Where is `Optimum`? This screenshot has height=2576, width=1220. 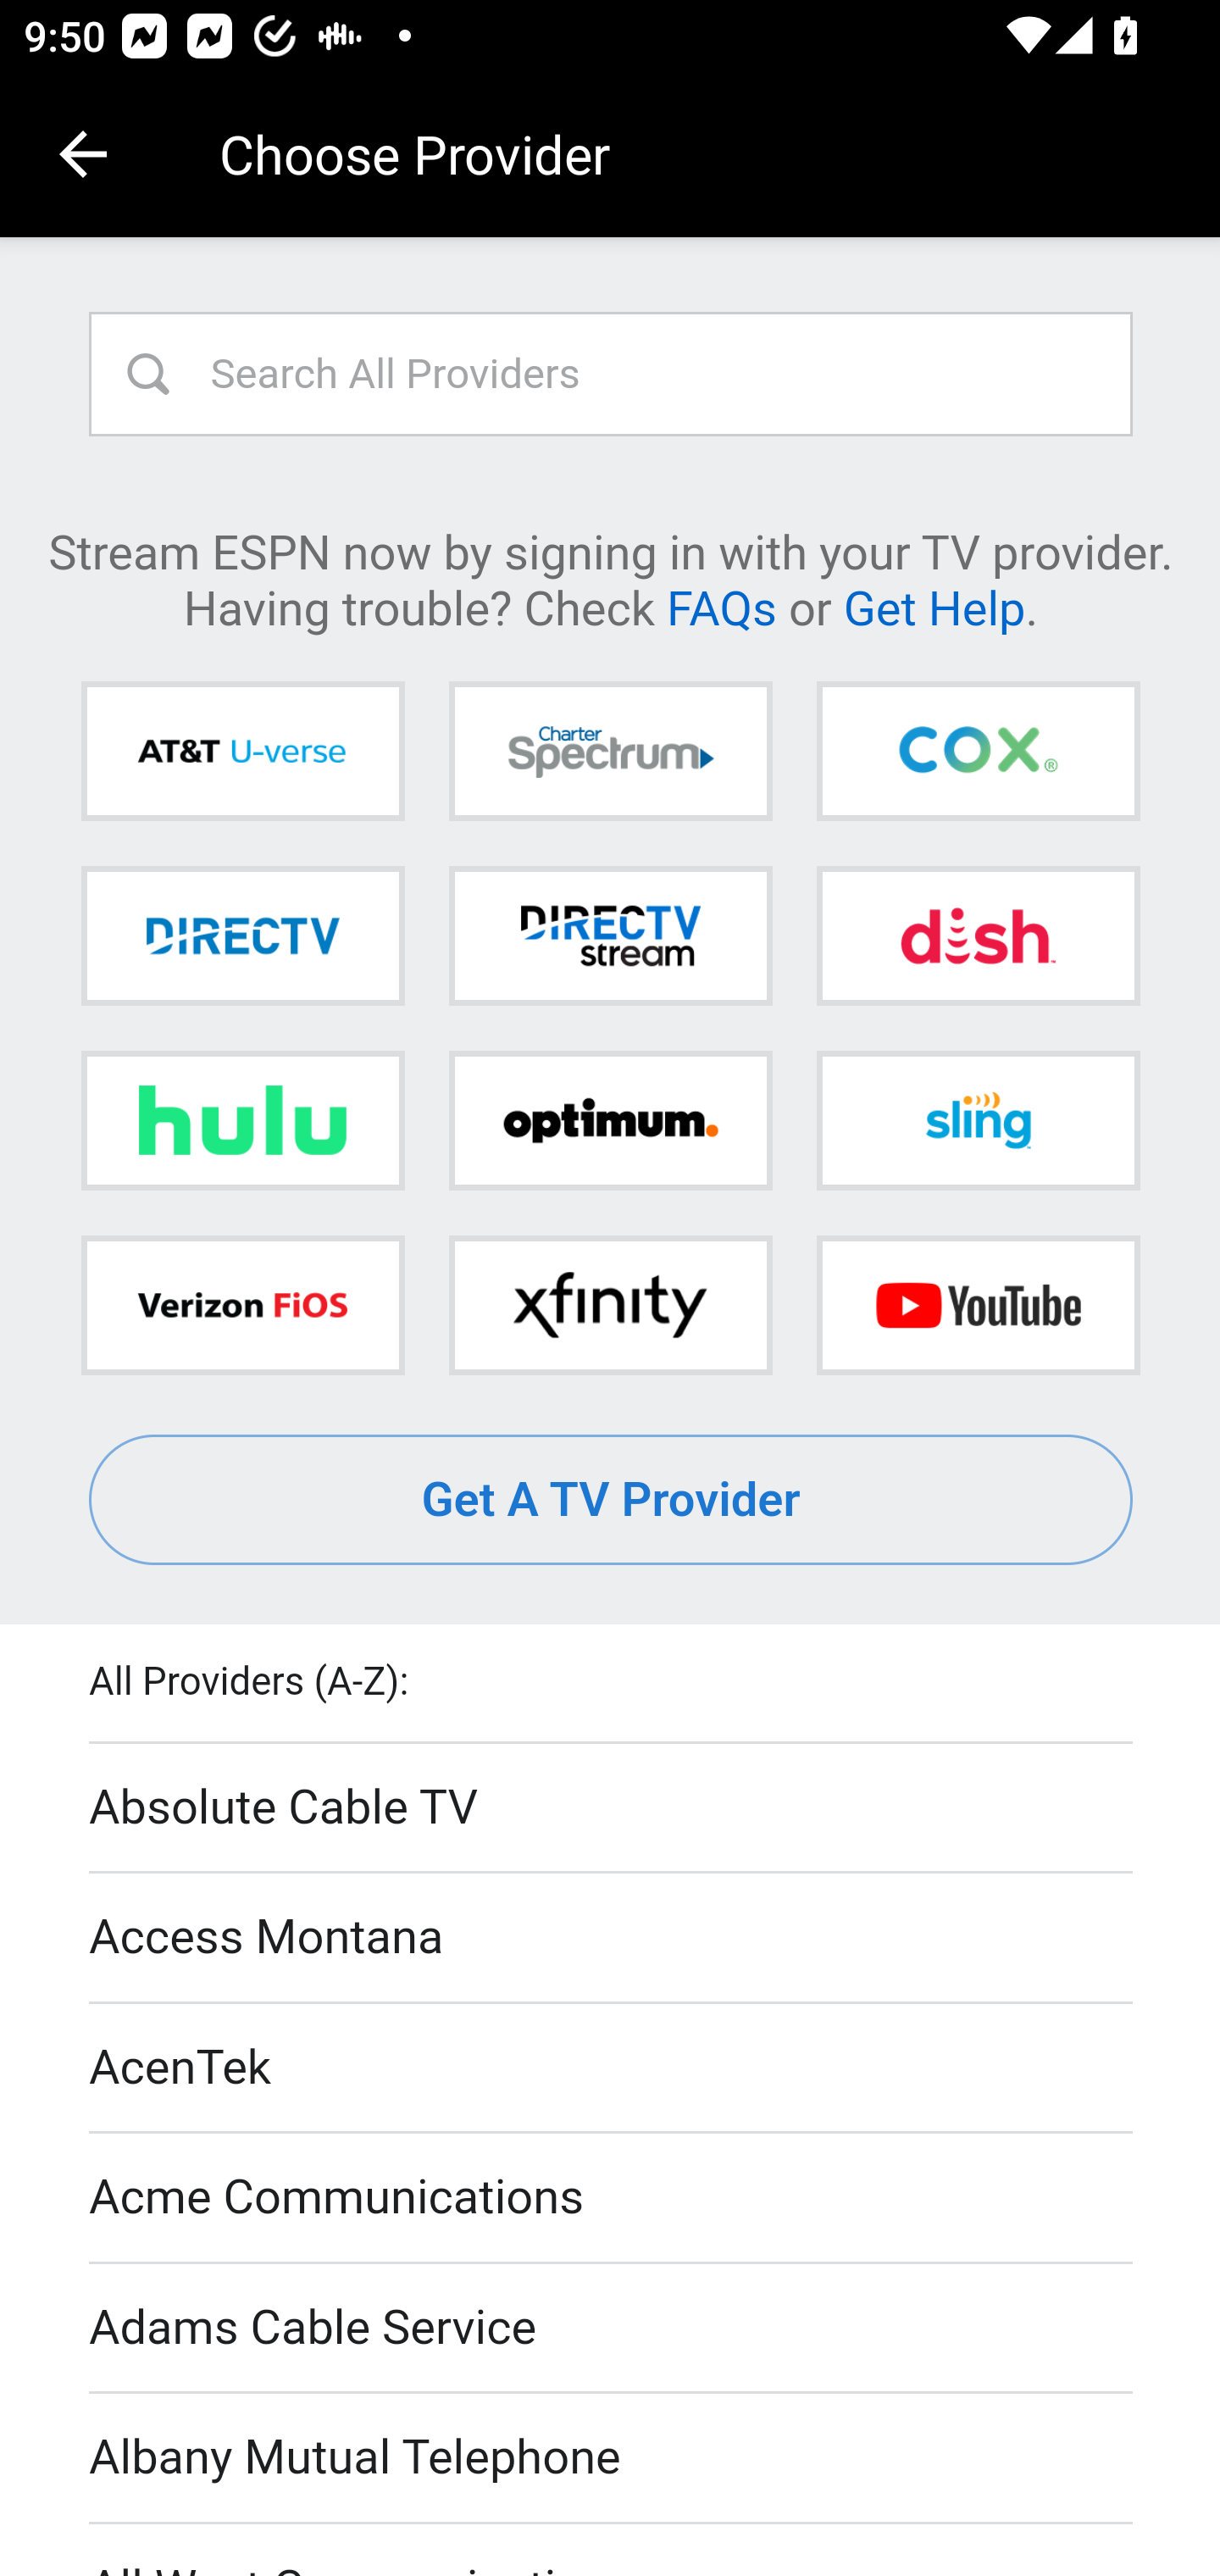 Optimum is located at coordinates (610, 1120).